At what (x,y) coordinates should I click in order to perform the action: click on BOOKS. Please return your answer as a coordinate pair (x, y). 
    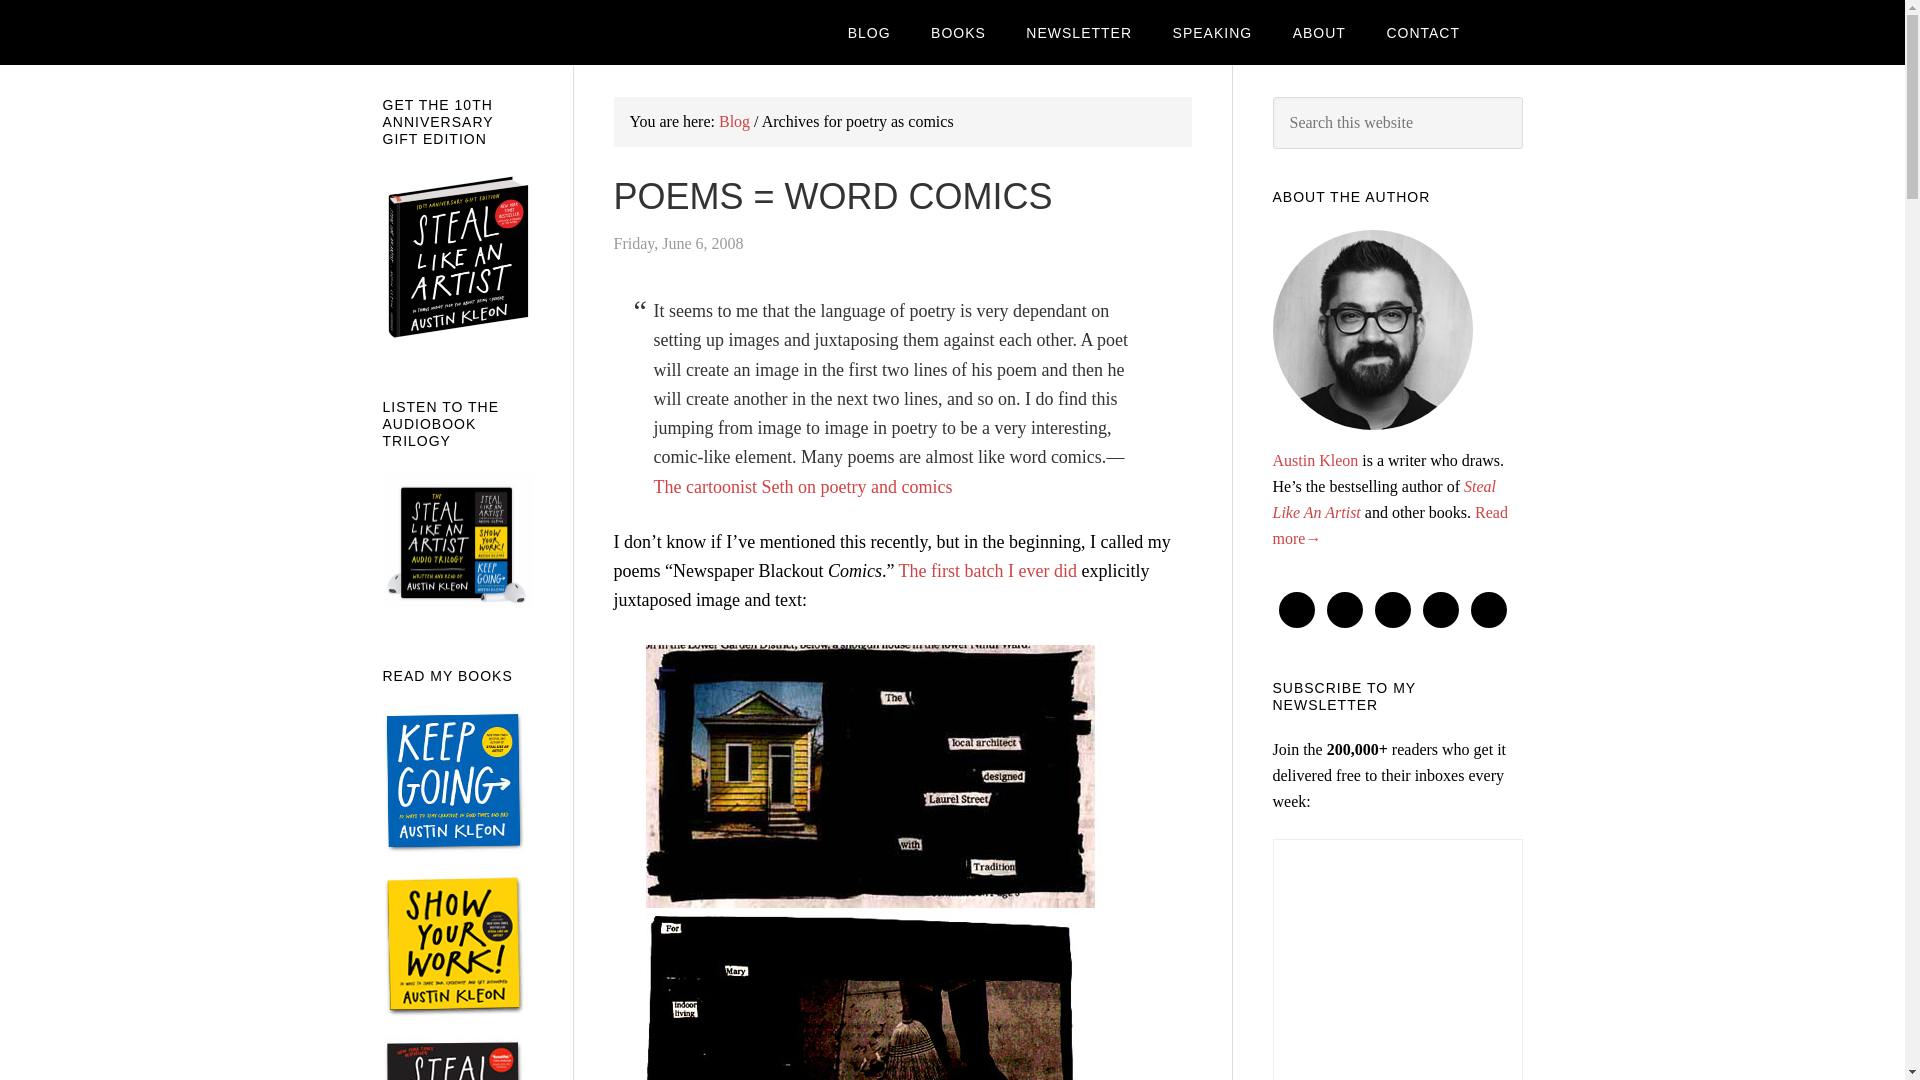
    Looking at the image, I should click on (958, 32).